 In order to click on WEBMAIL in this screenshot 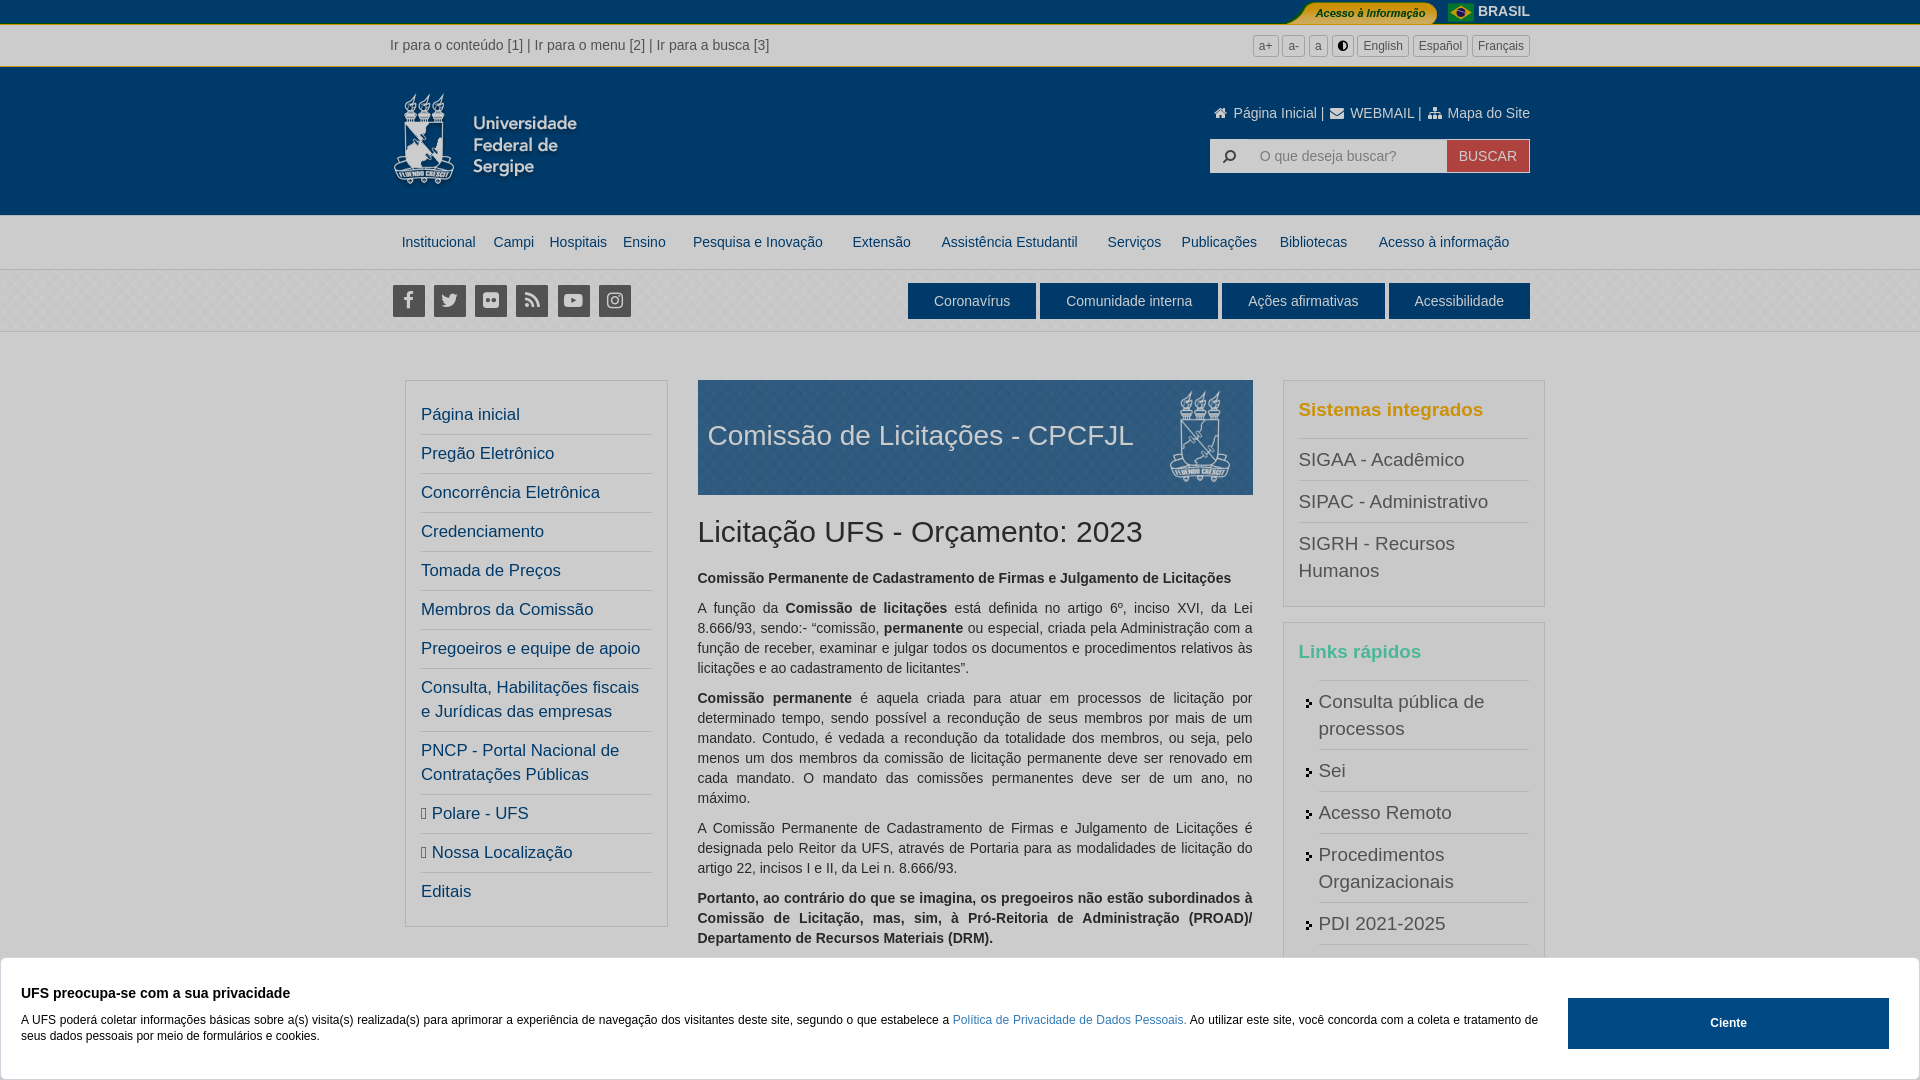, I will do `click(1371, 113)`.